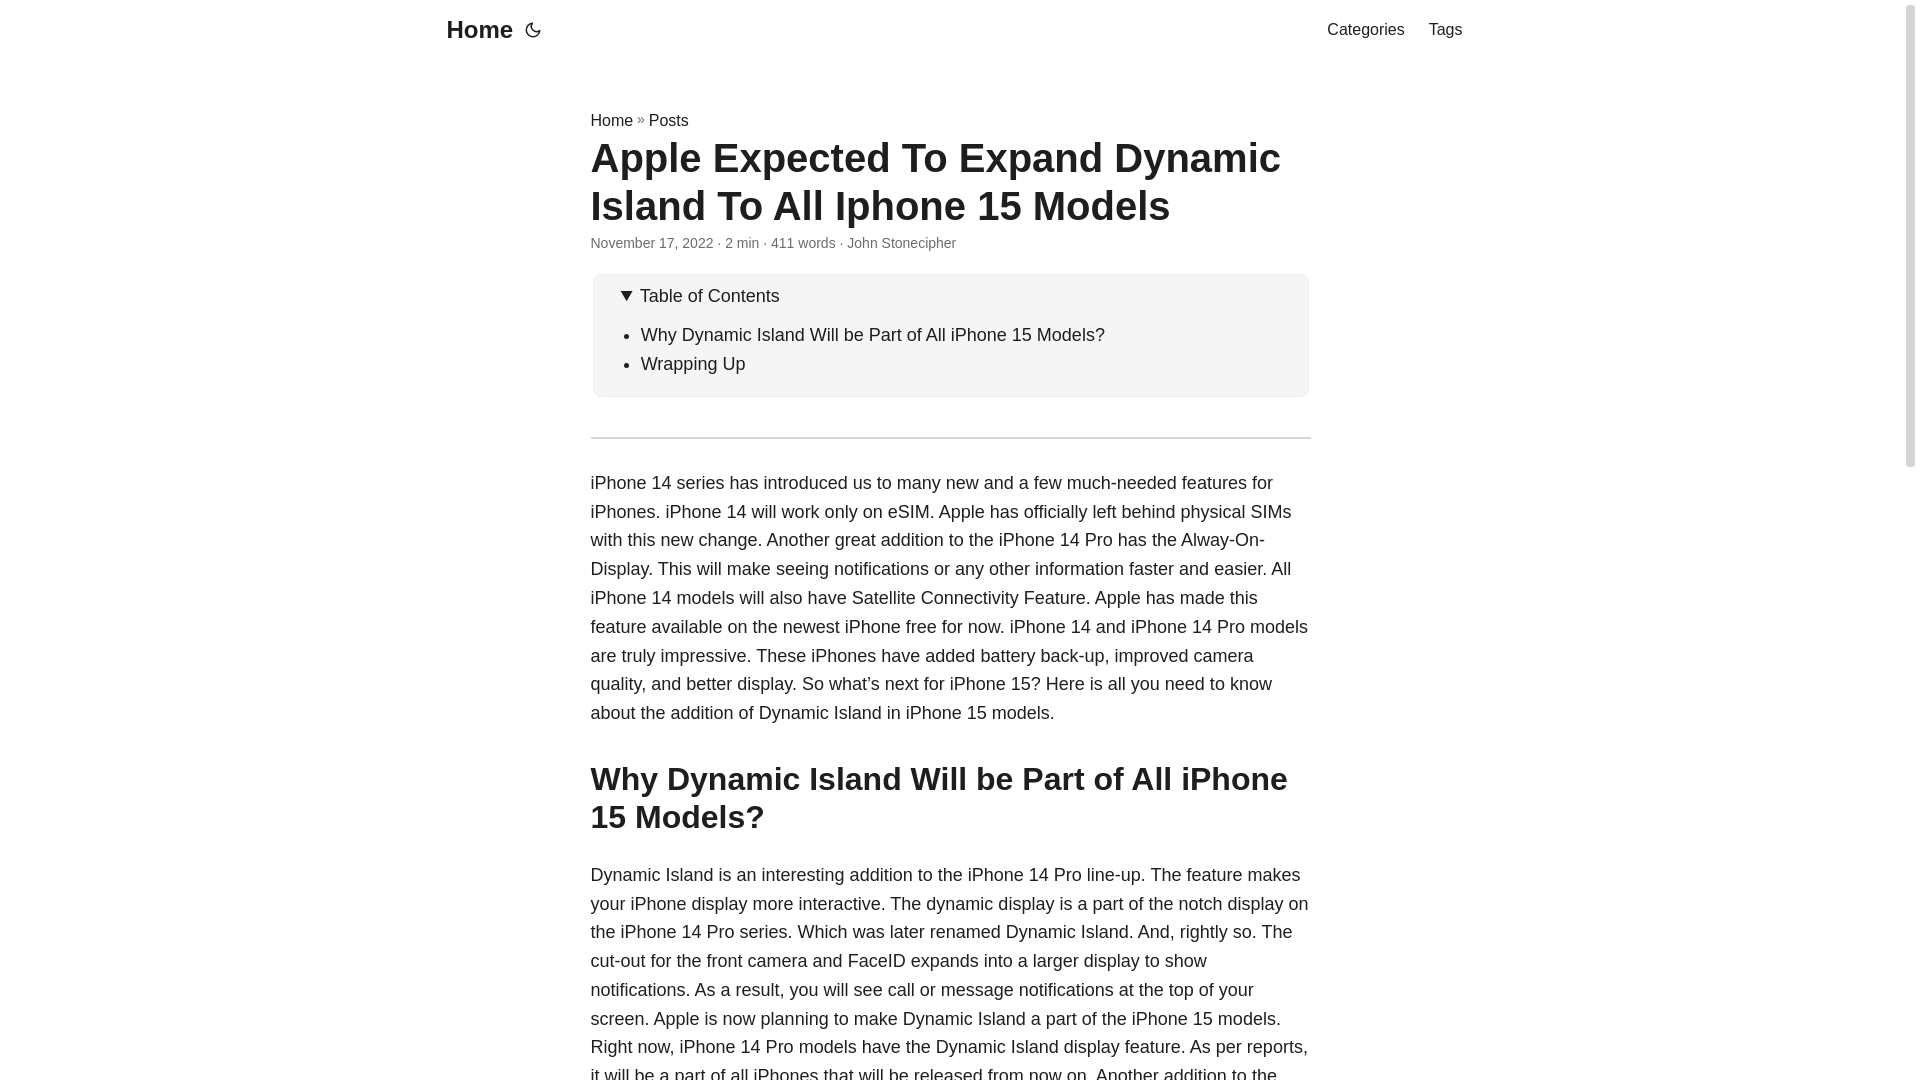  I want to click on Tags, so click(1446, 30).